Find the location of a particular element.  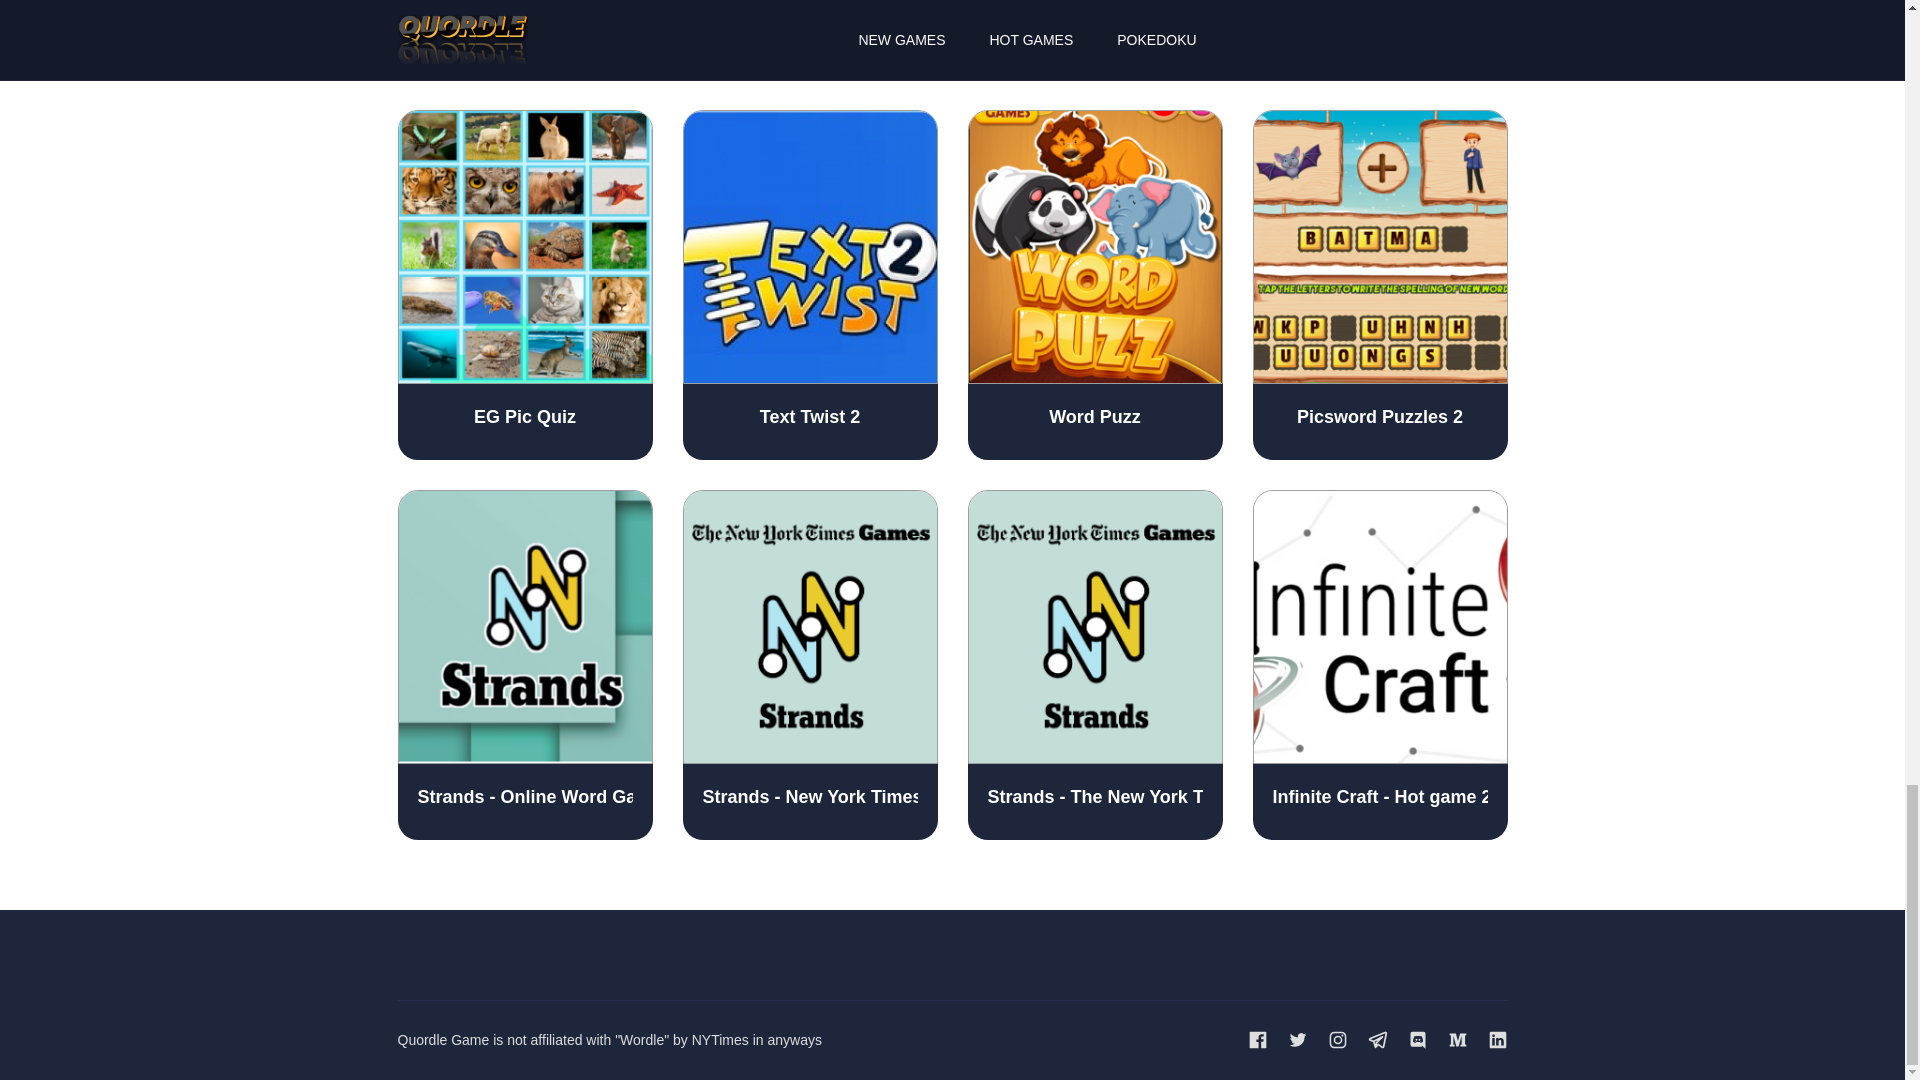

Wordle is located at coordinates (1095, 40).